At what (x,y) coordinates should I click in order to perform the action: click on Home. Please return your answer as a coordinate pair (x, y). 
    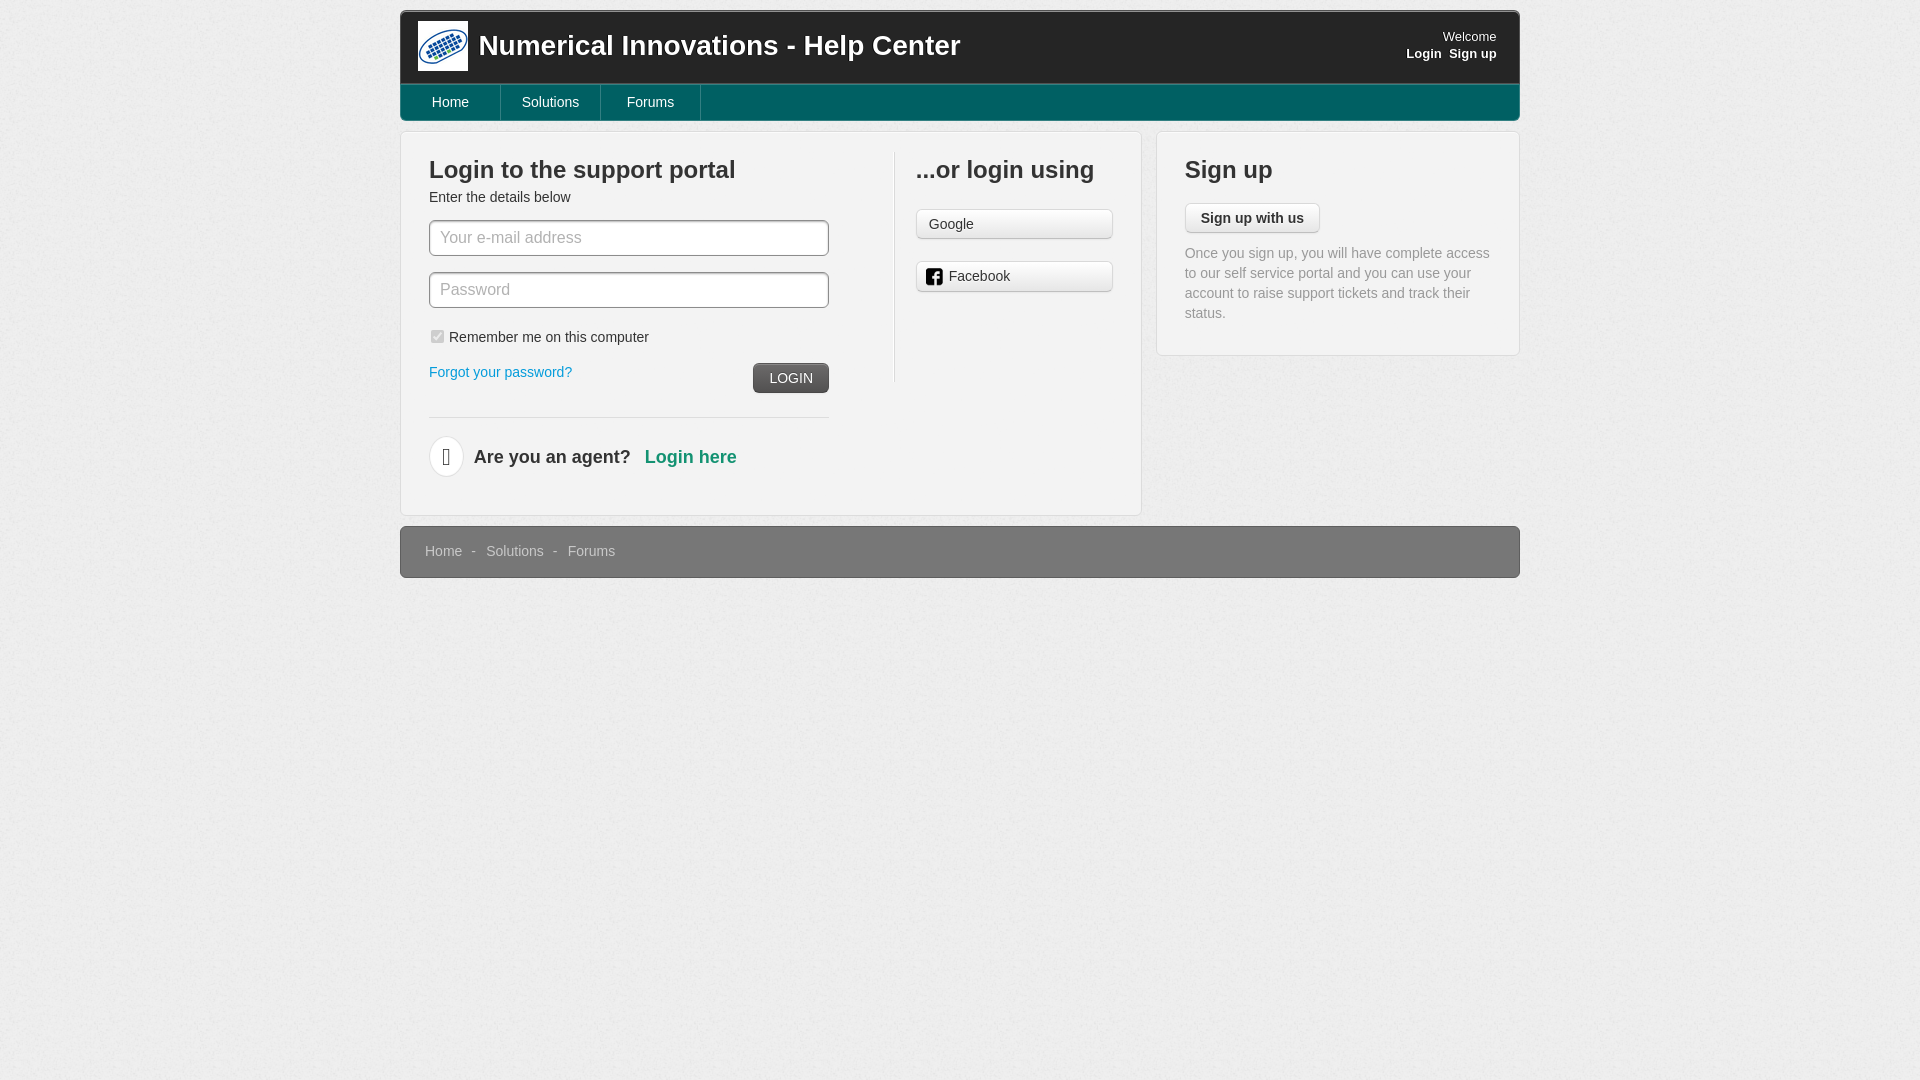
    Looking at the image, I should click on (451, 102).